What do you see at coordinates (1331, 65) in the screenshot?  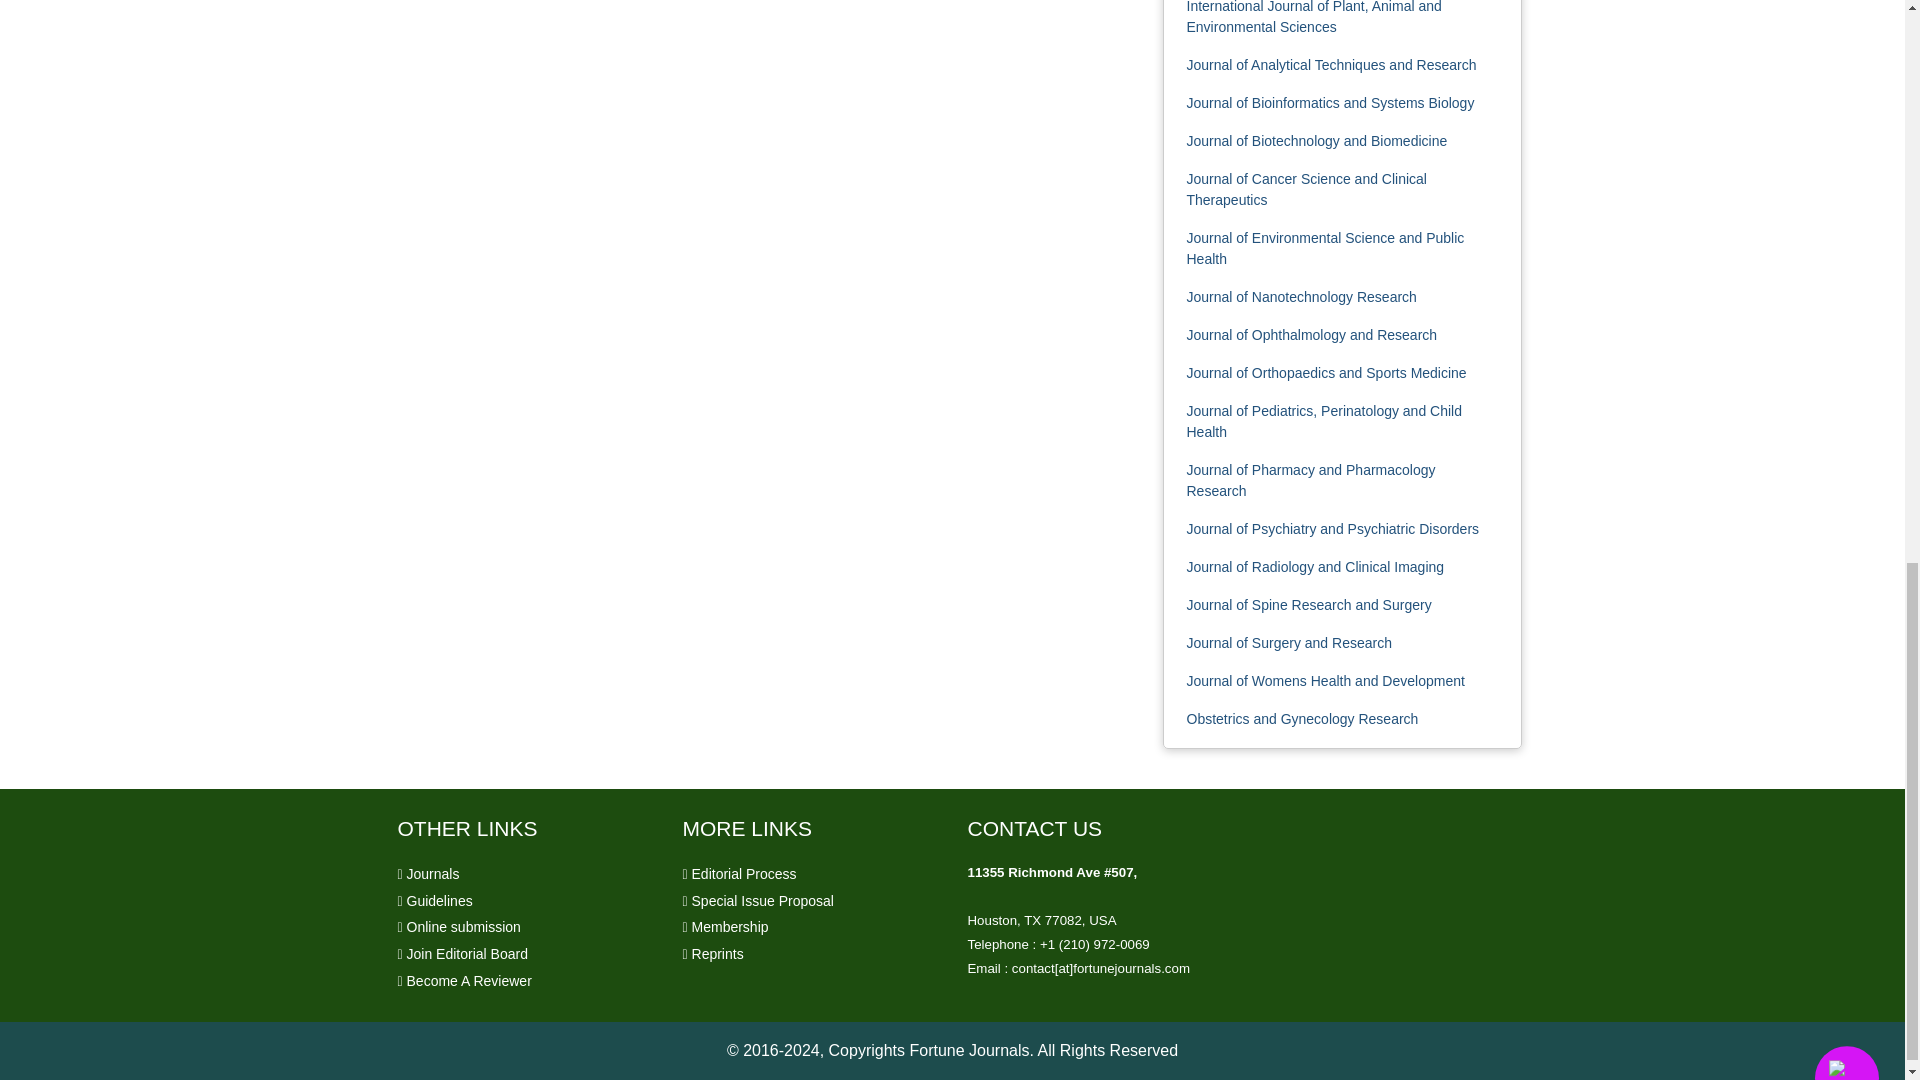 I see `Journal of Analytical Techniques and Research` at bounding box center [1331, 65].